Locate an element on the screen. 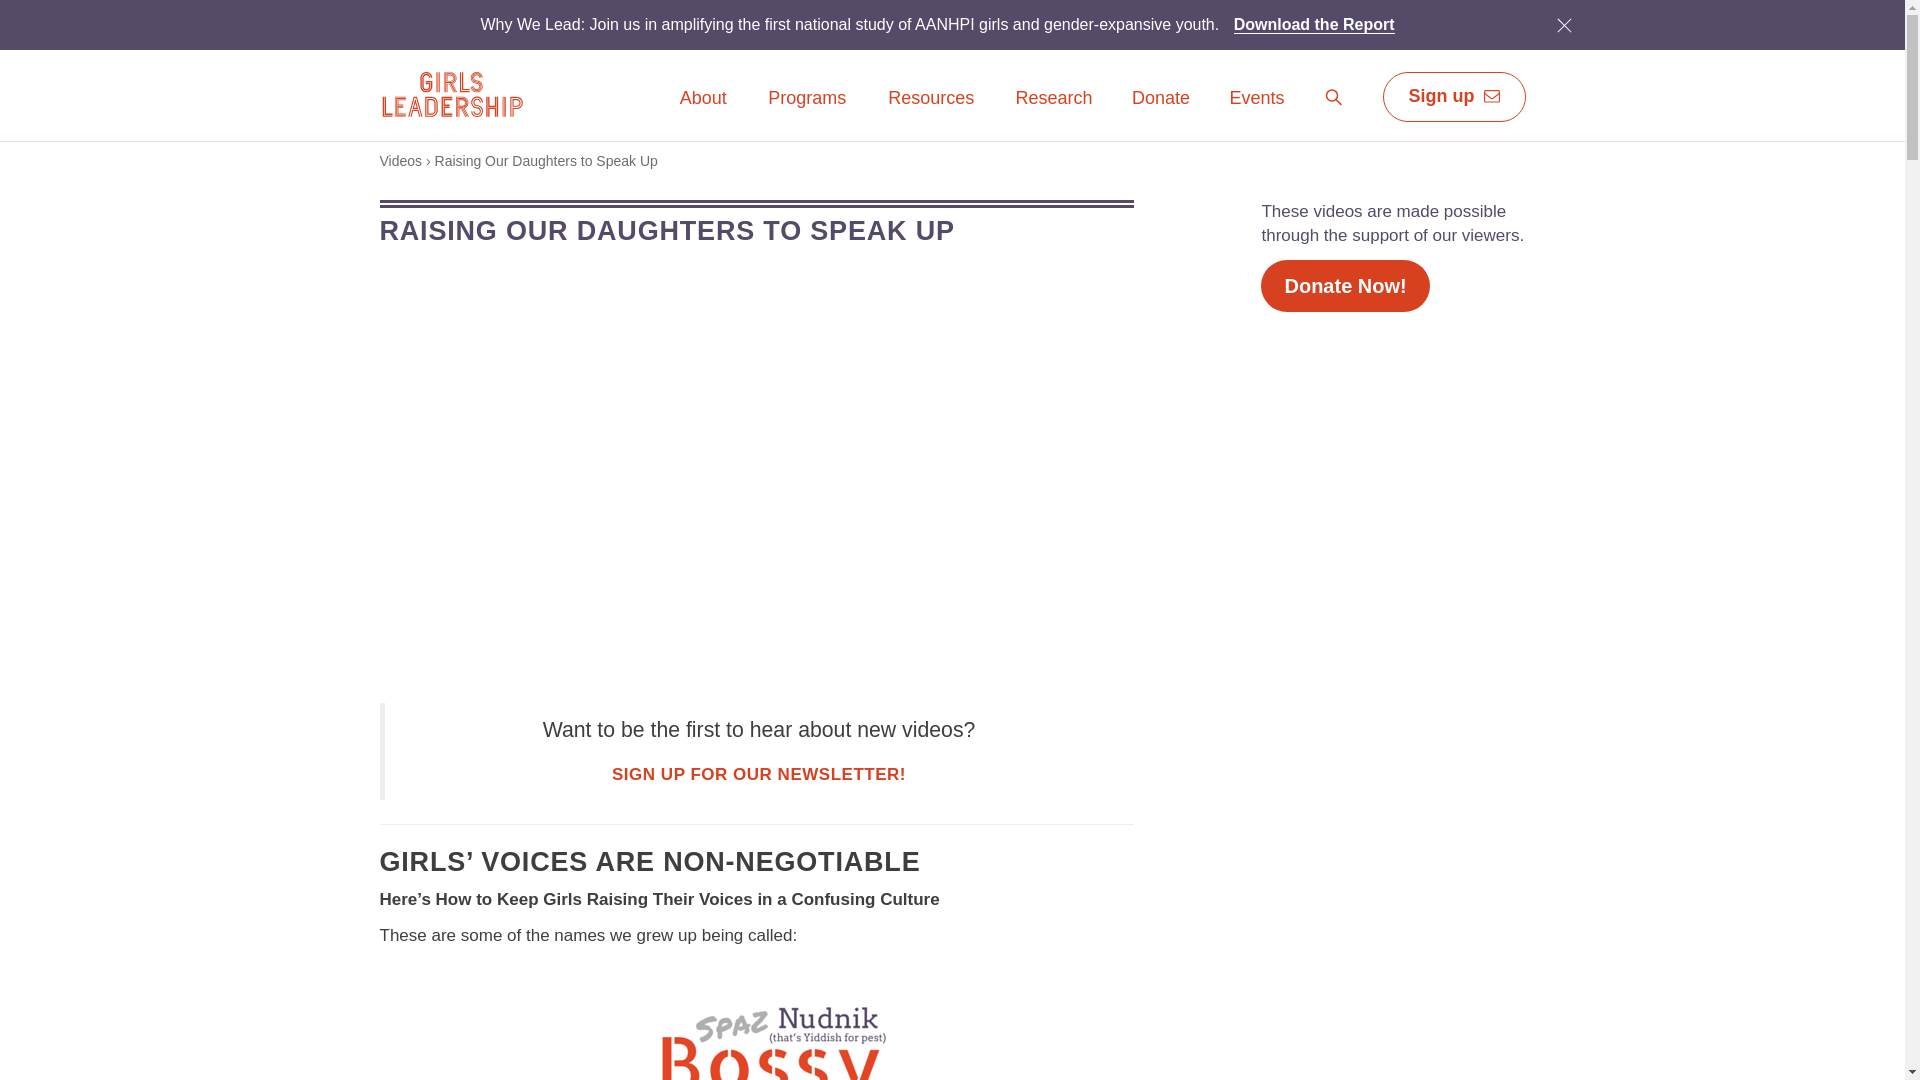  About is located at coordinates (703, 112).